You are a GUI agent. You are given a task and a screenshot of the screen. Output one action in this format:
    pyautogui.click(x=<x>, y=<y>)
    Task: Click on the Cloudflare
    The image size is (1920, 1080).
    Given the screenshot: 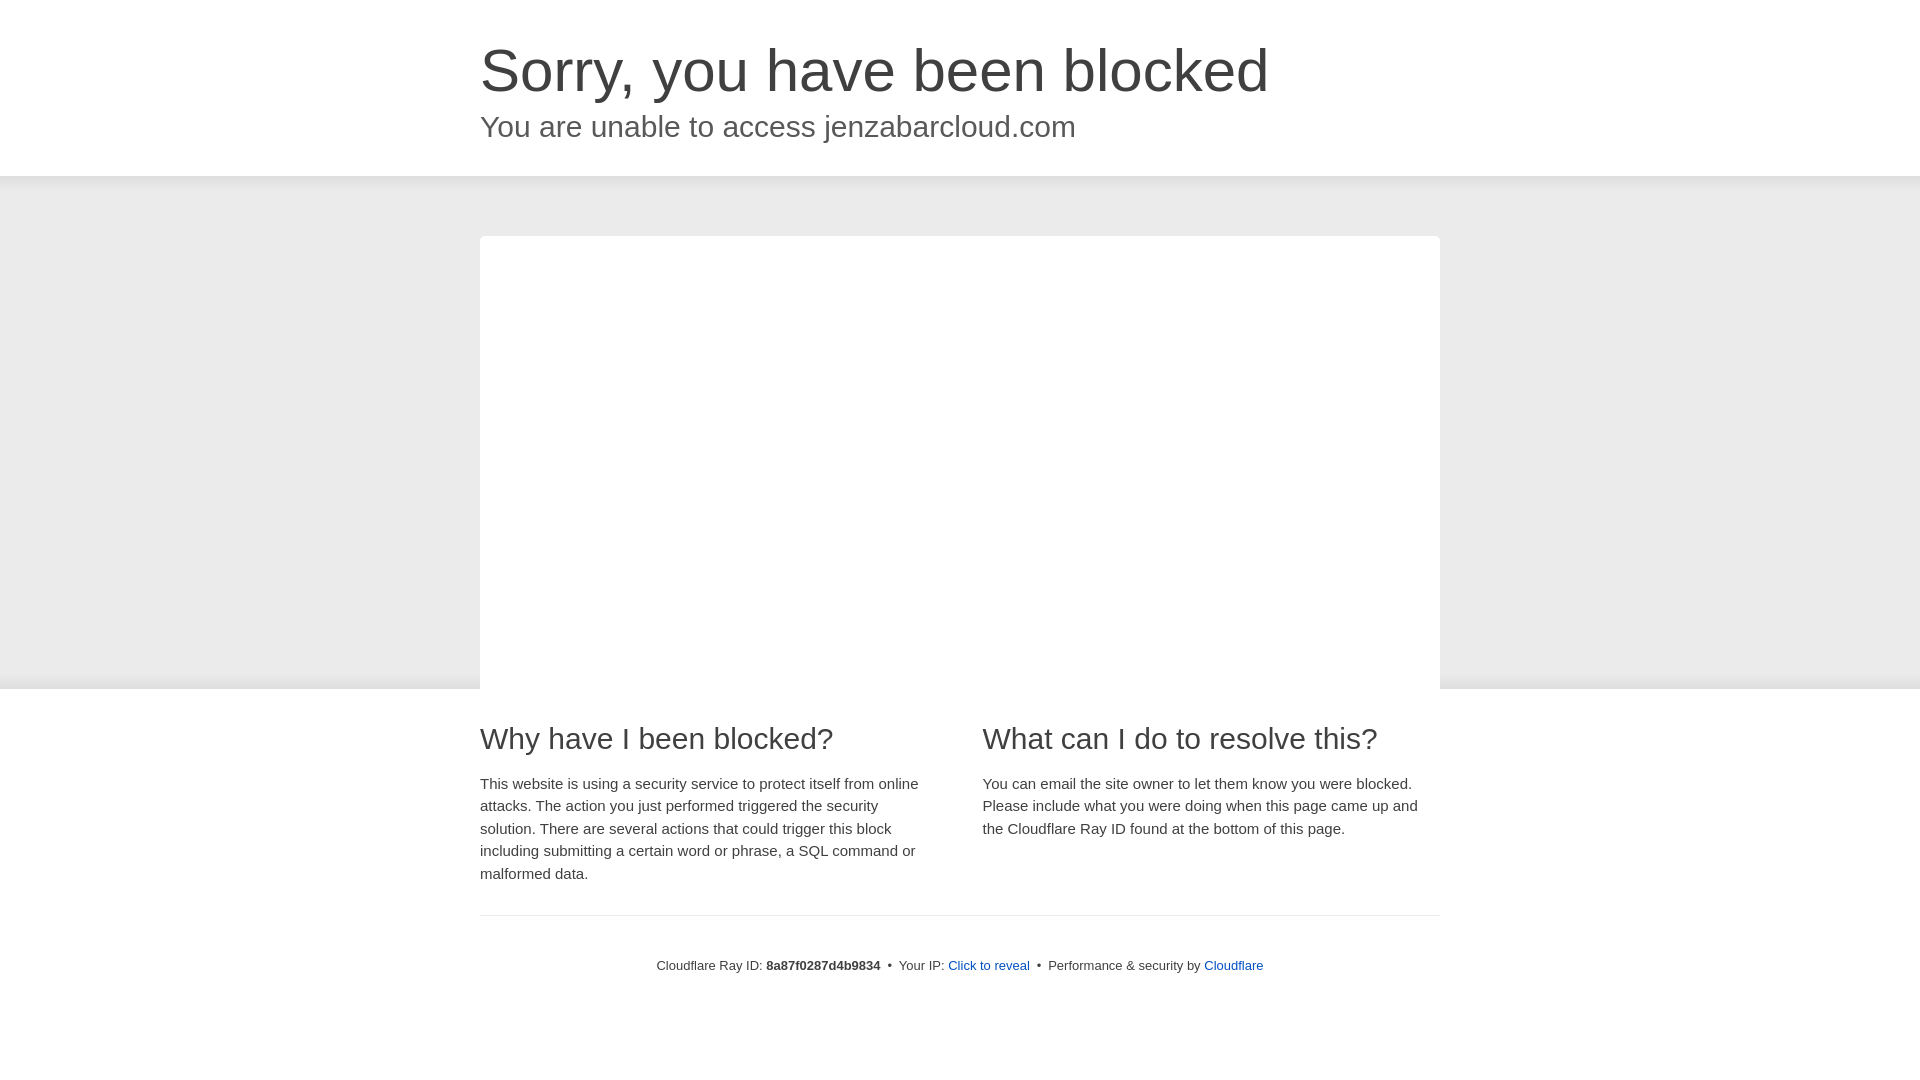 What is the action you would take?
    pyautogui.click(x=1233, y=965)
    